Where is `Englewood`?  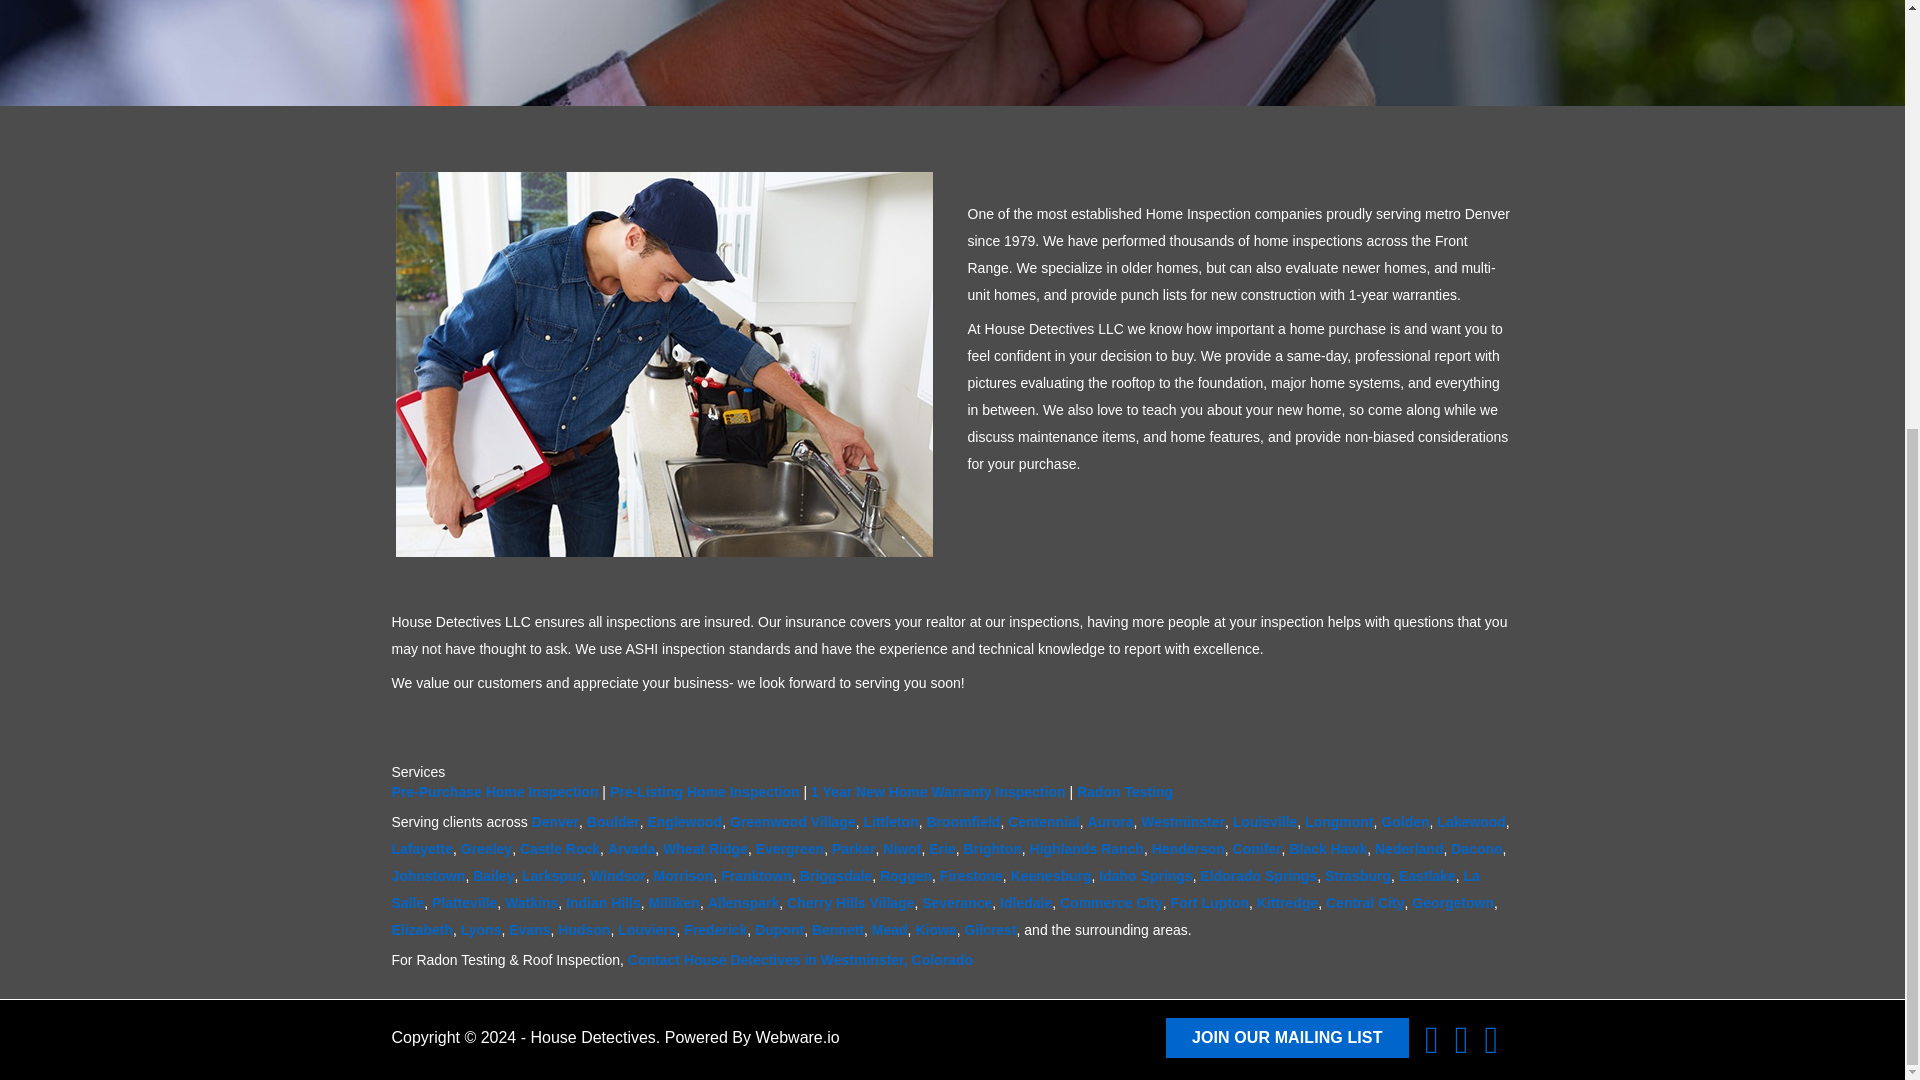
Englewood is located at coordinates (684, 822).